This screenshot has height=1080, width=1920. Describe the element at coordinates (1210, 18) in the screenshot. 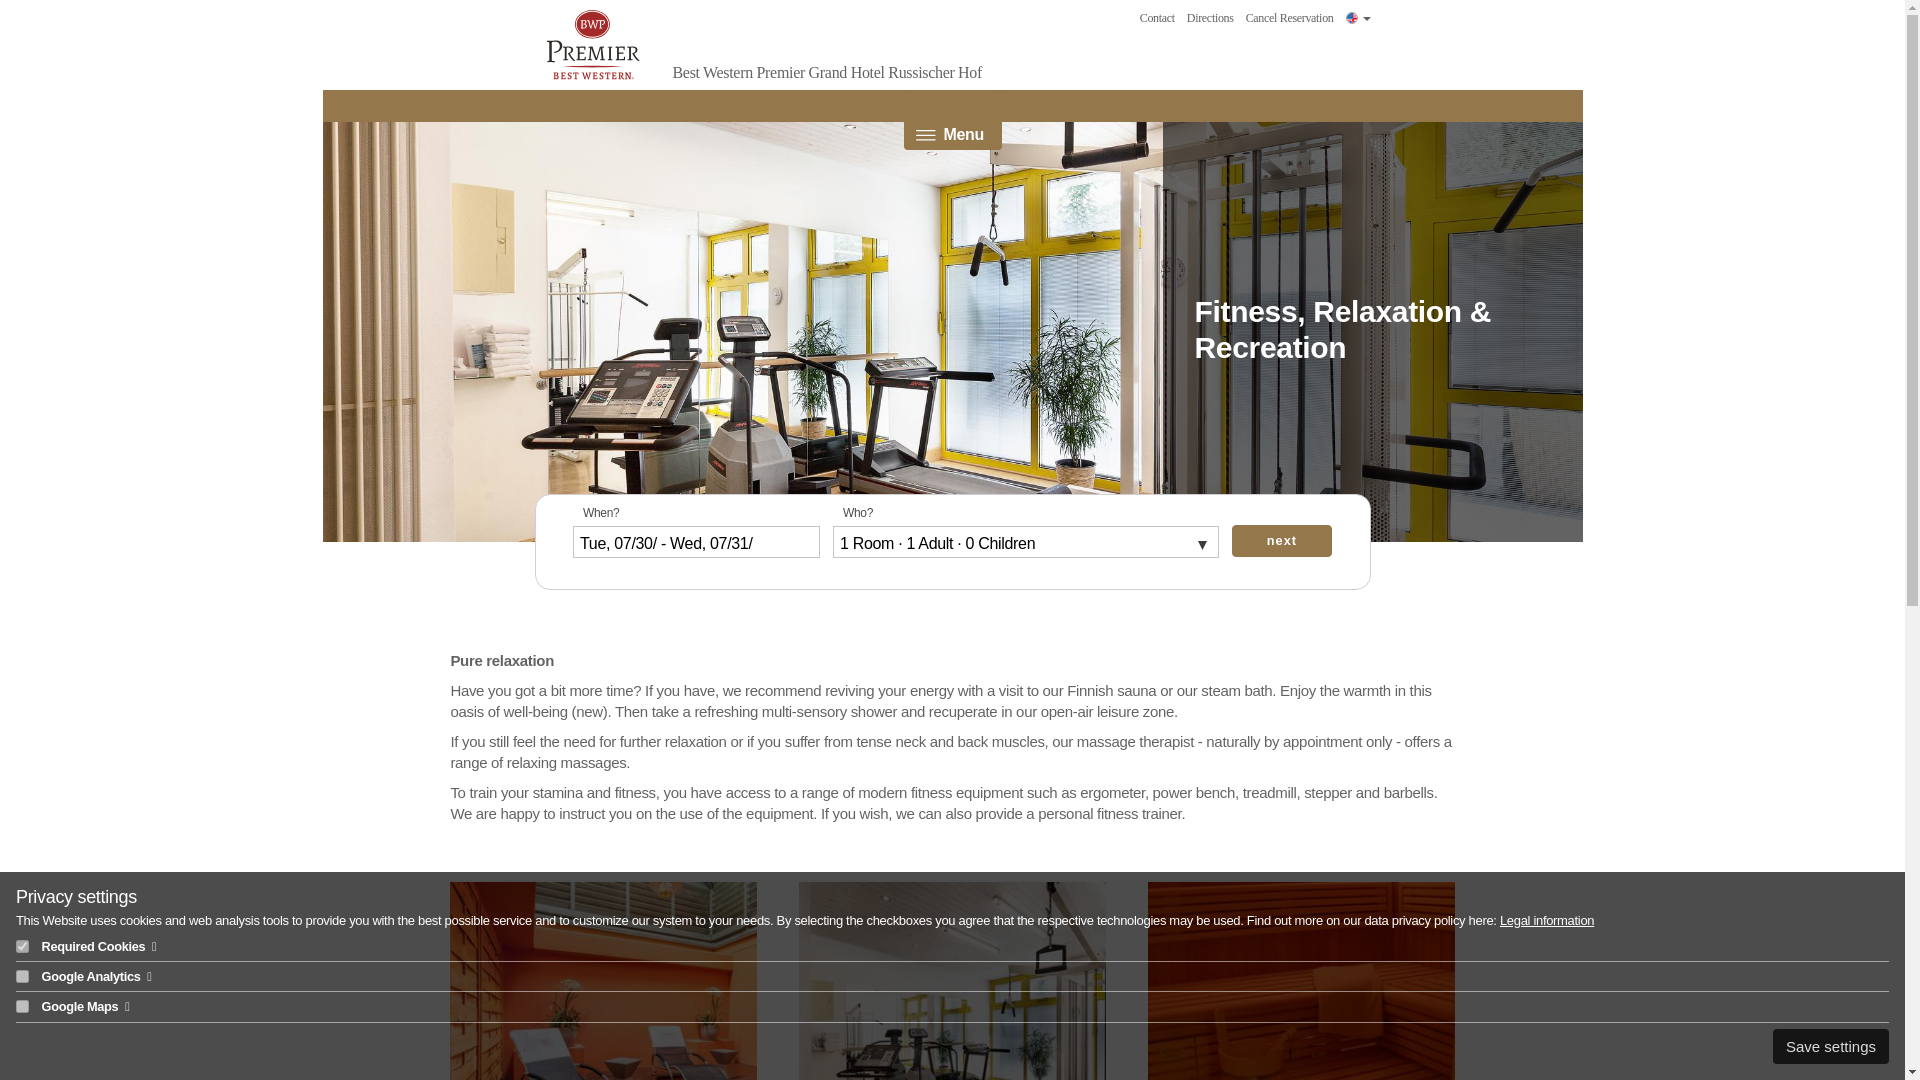

I see `Directions` at that location.